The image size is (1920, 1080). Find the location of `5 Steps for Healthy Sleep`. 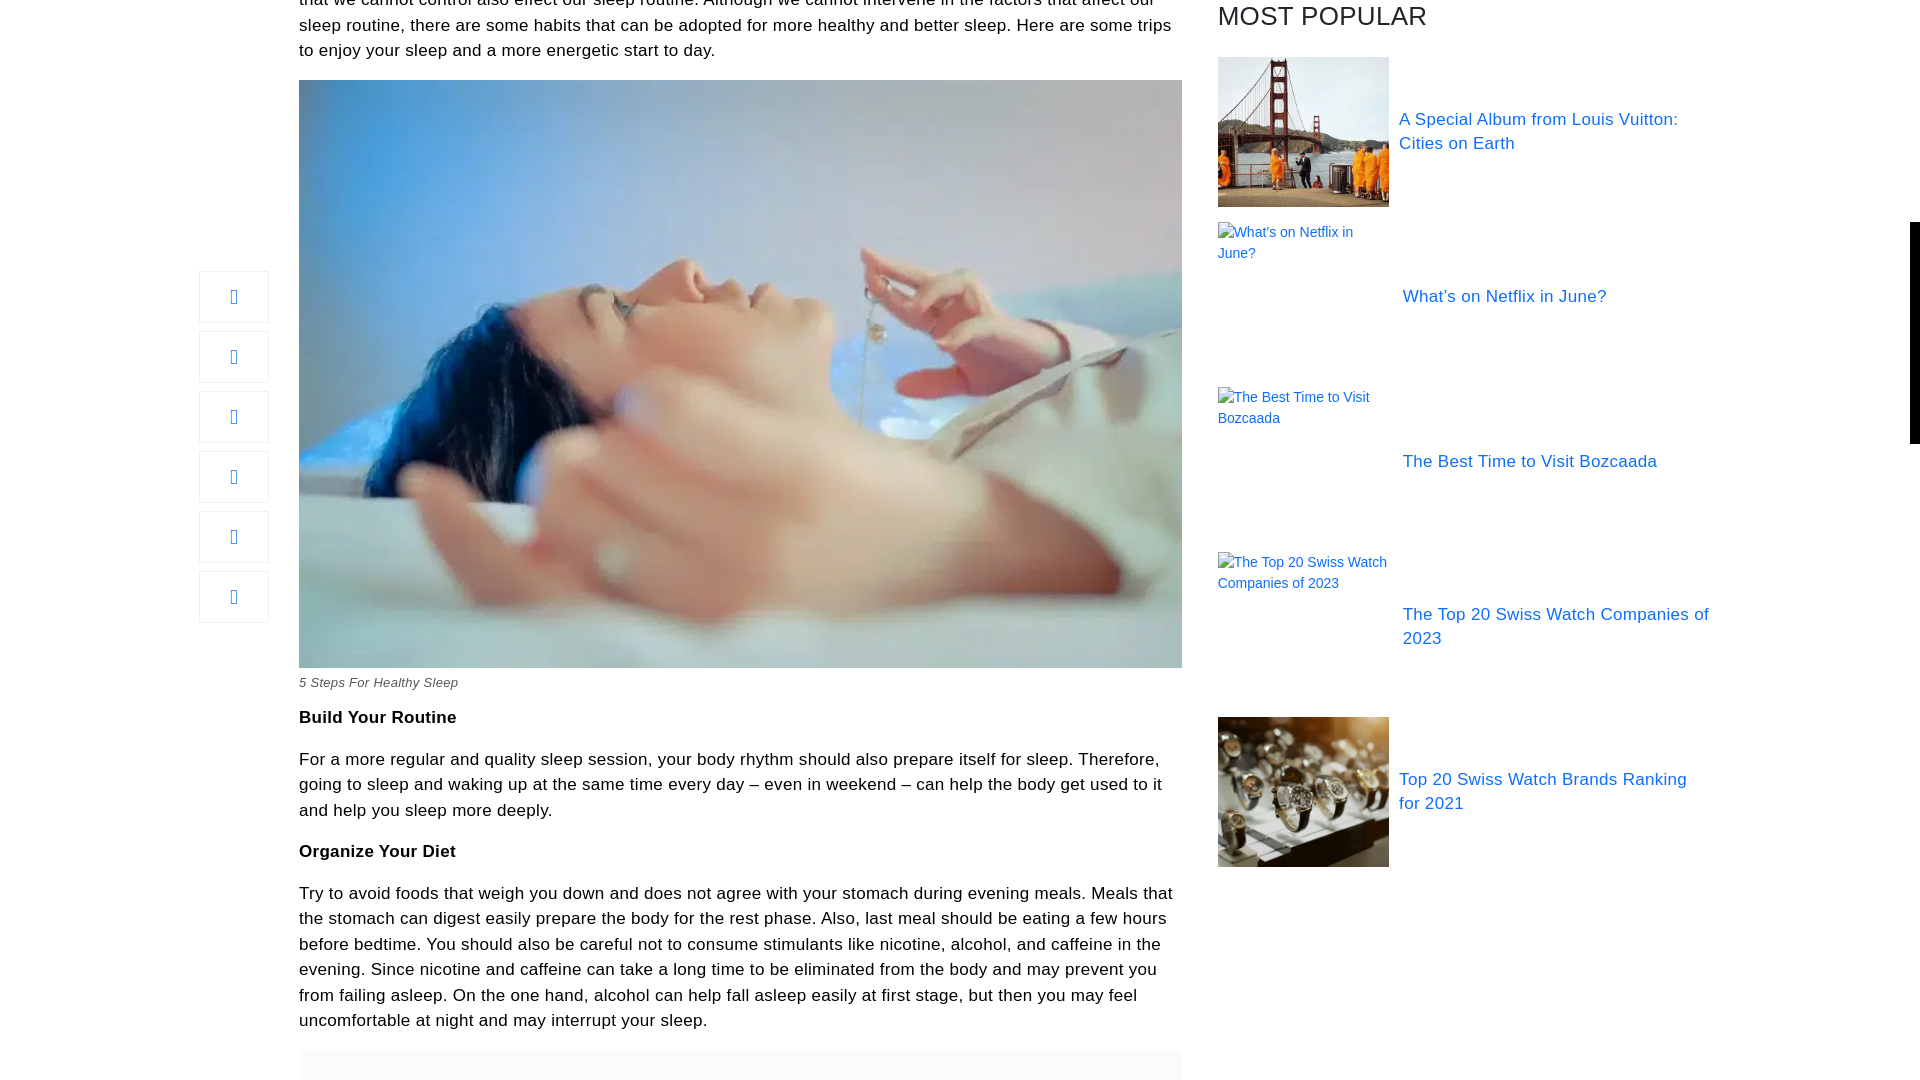

5 Steps for Healthy Sleep is located at coordinates (740, 1064).